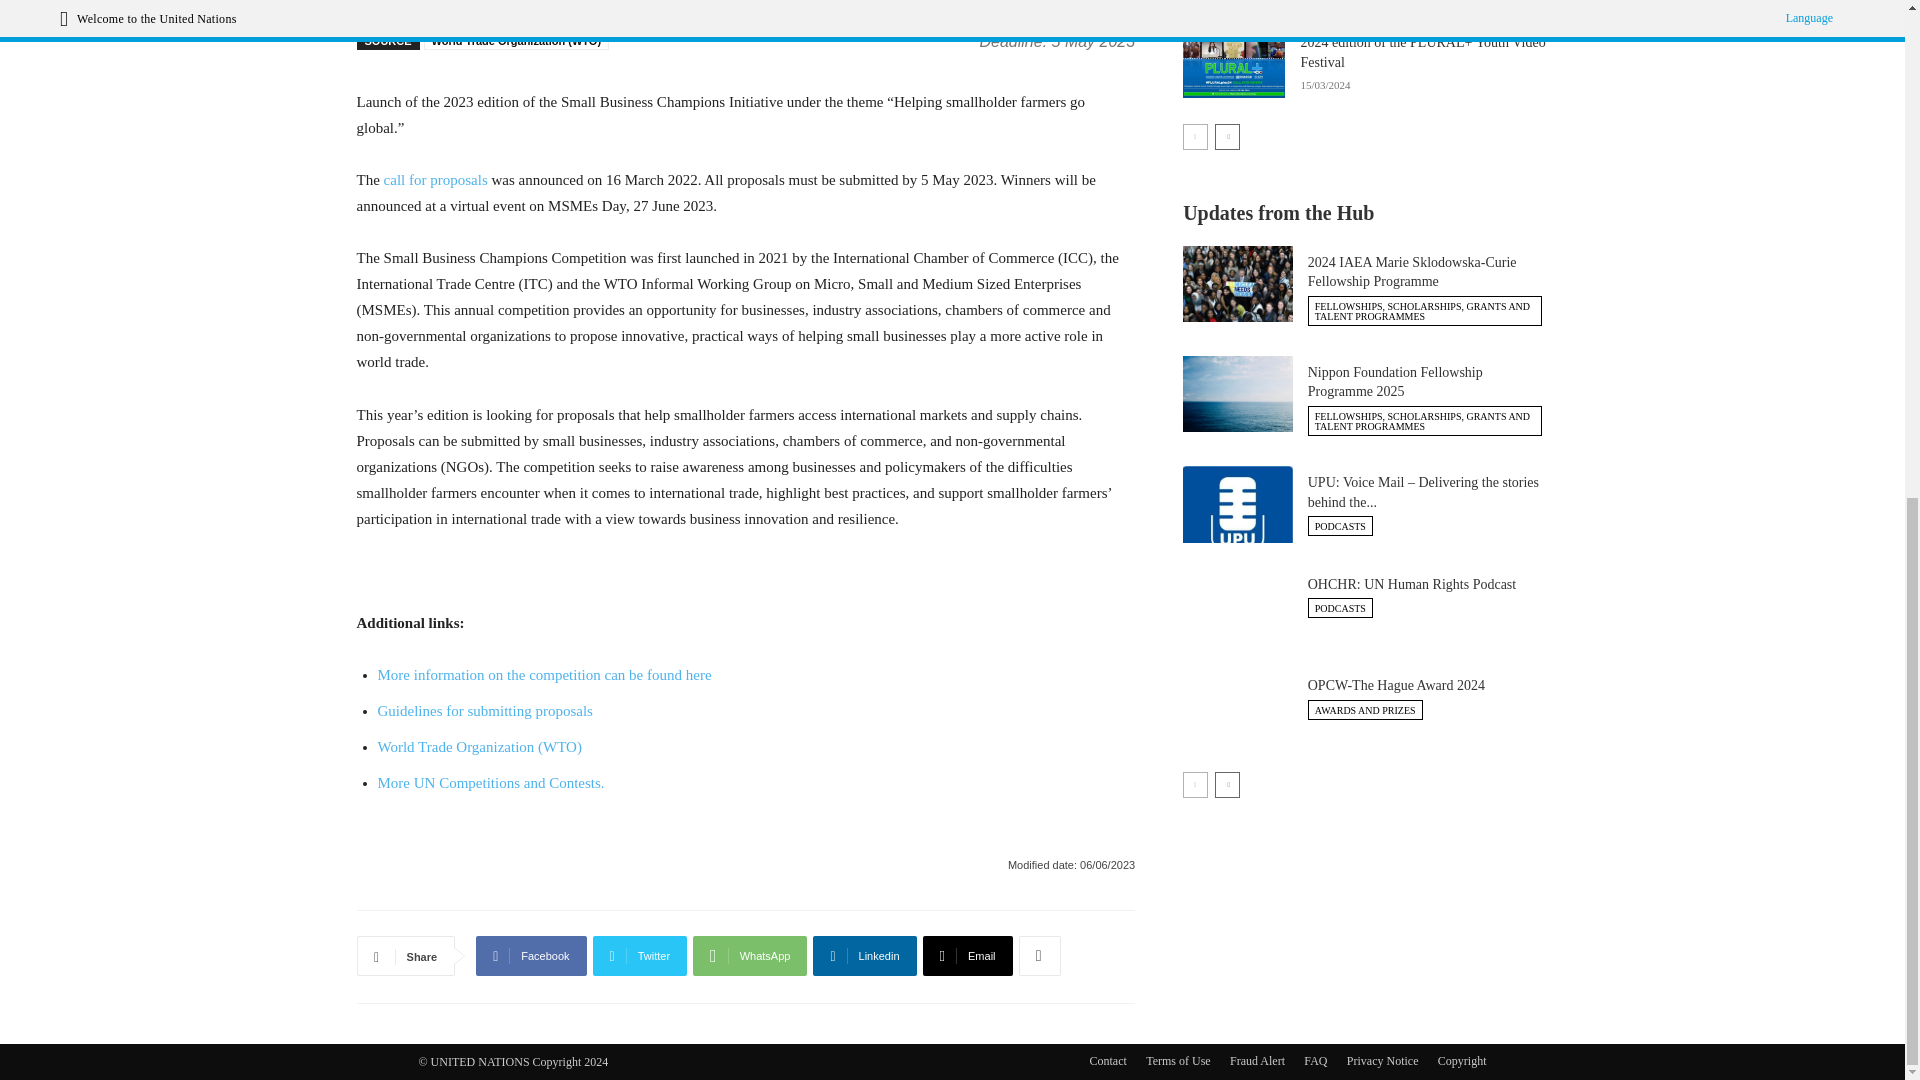 Image resolution: width=1920 pixels, height=1080 pixels. I want to click on Twitter, so click(640, 956).